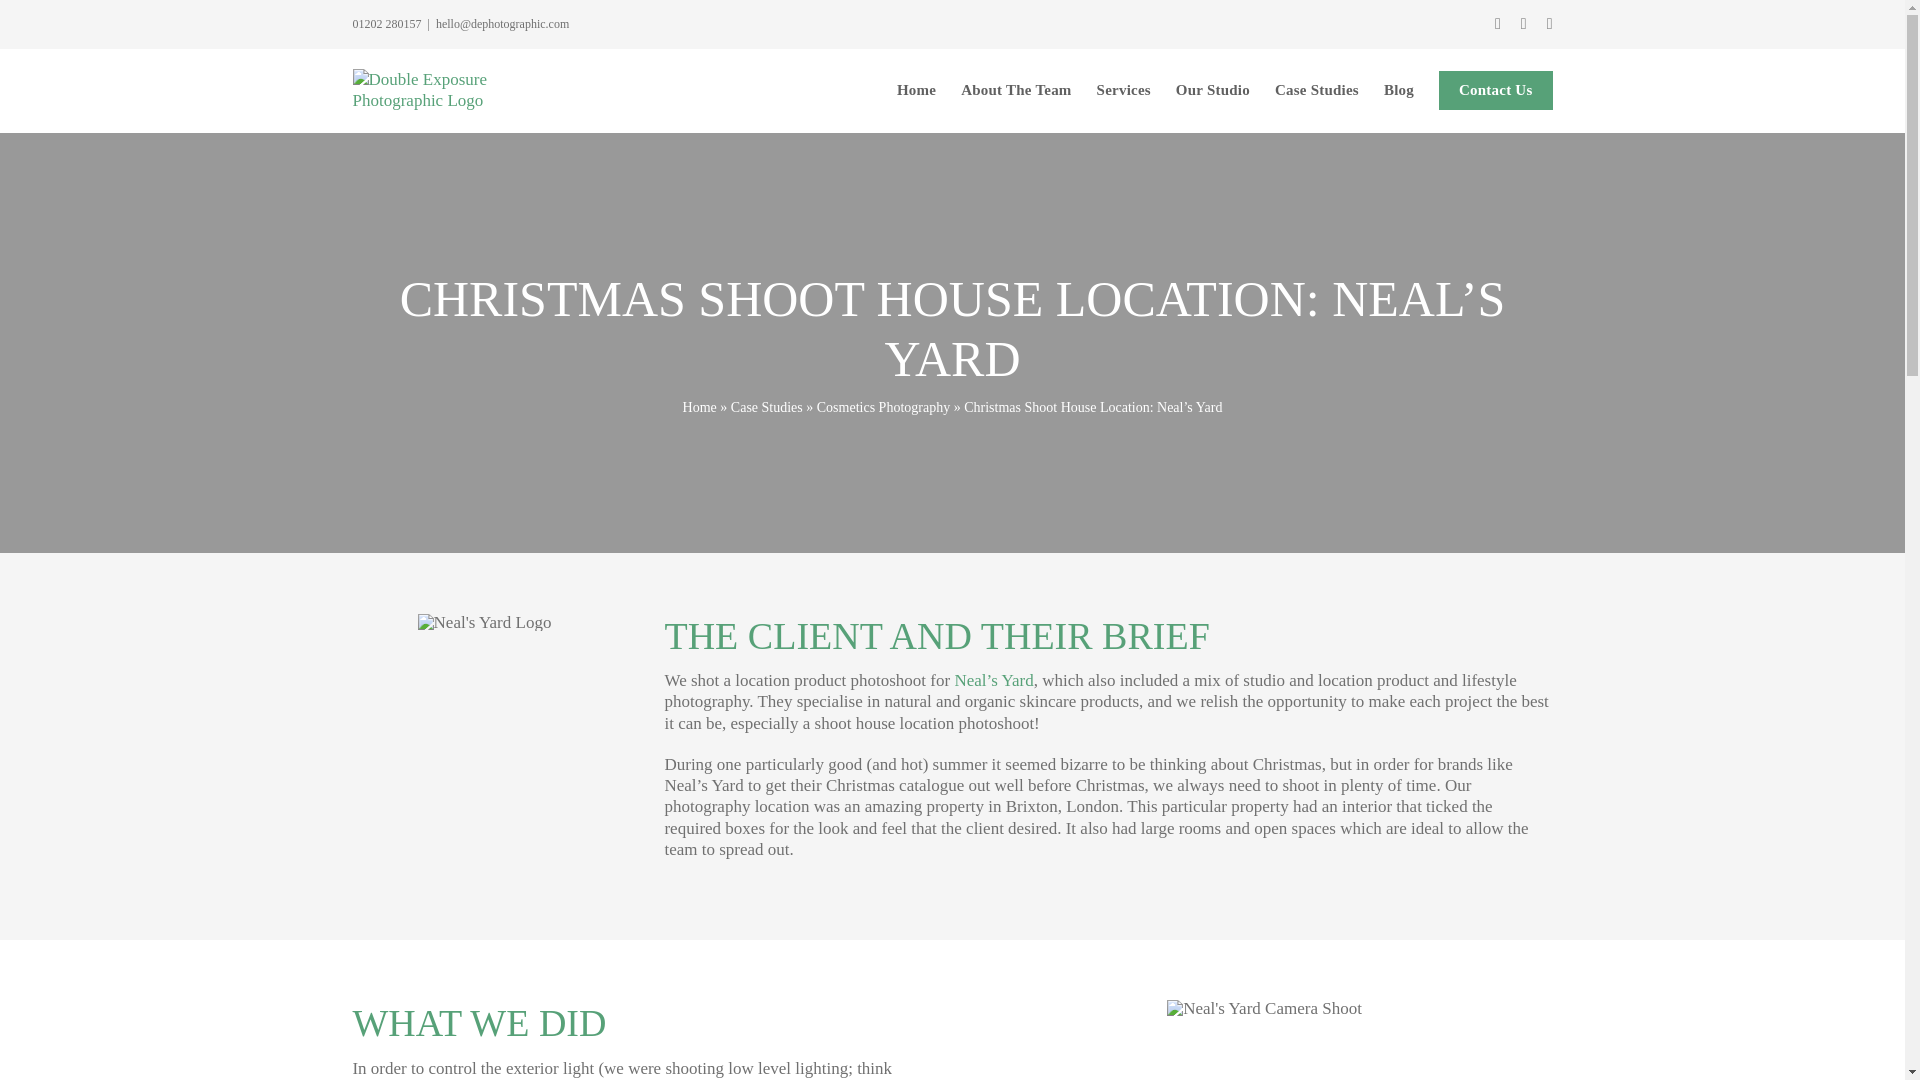 This screenshot has width=1920, height=1080. I want to click on Home, so click(700, 406).